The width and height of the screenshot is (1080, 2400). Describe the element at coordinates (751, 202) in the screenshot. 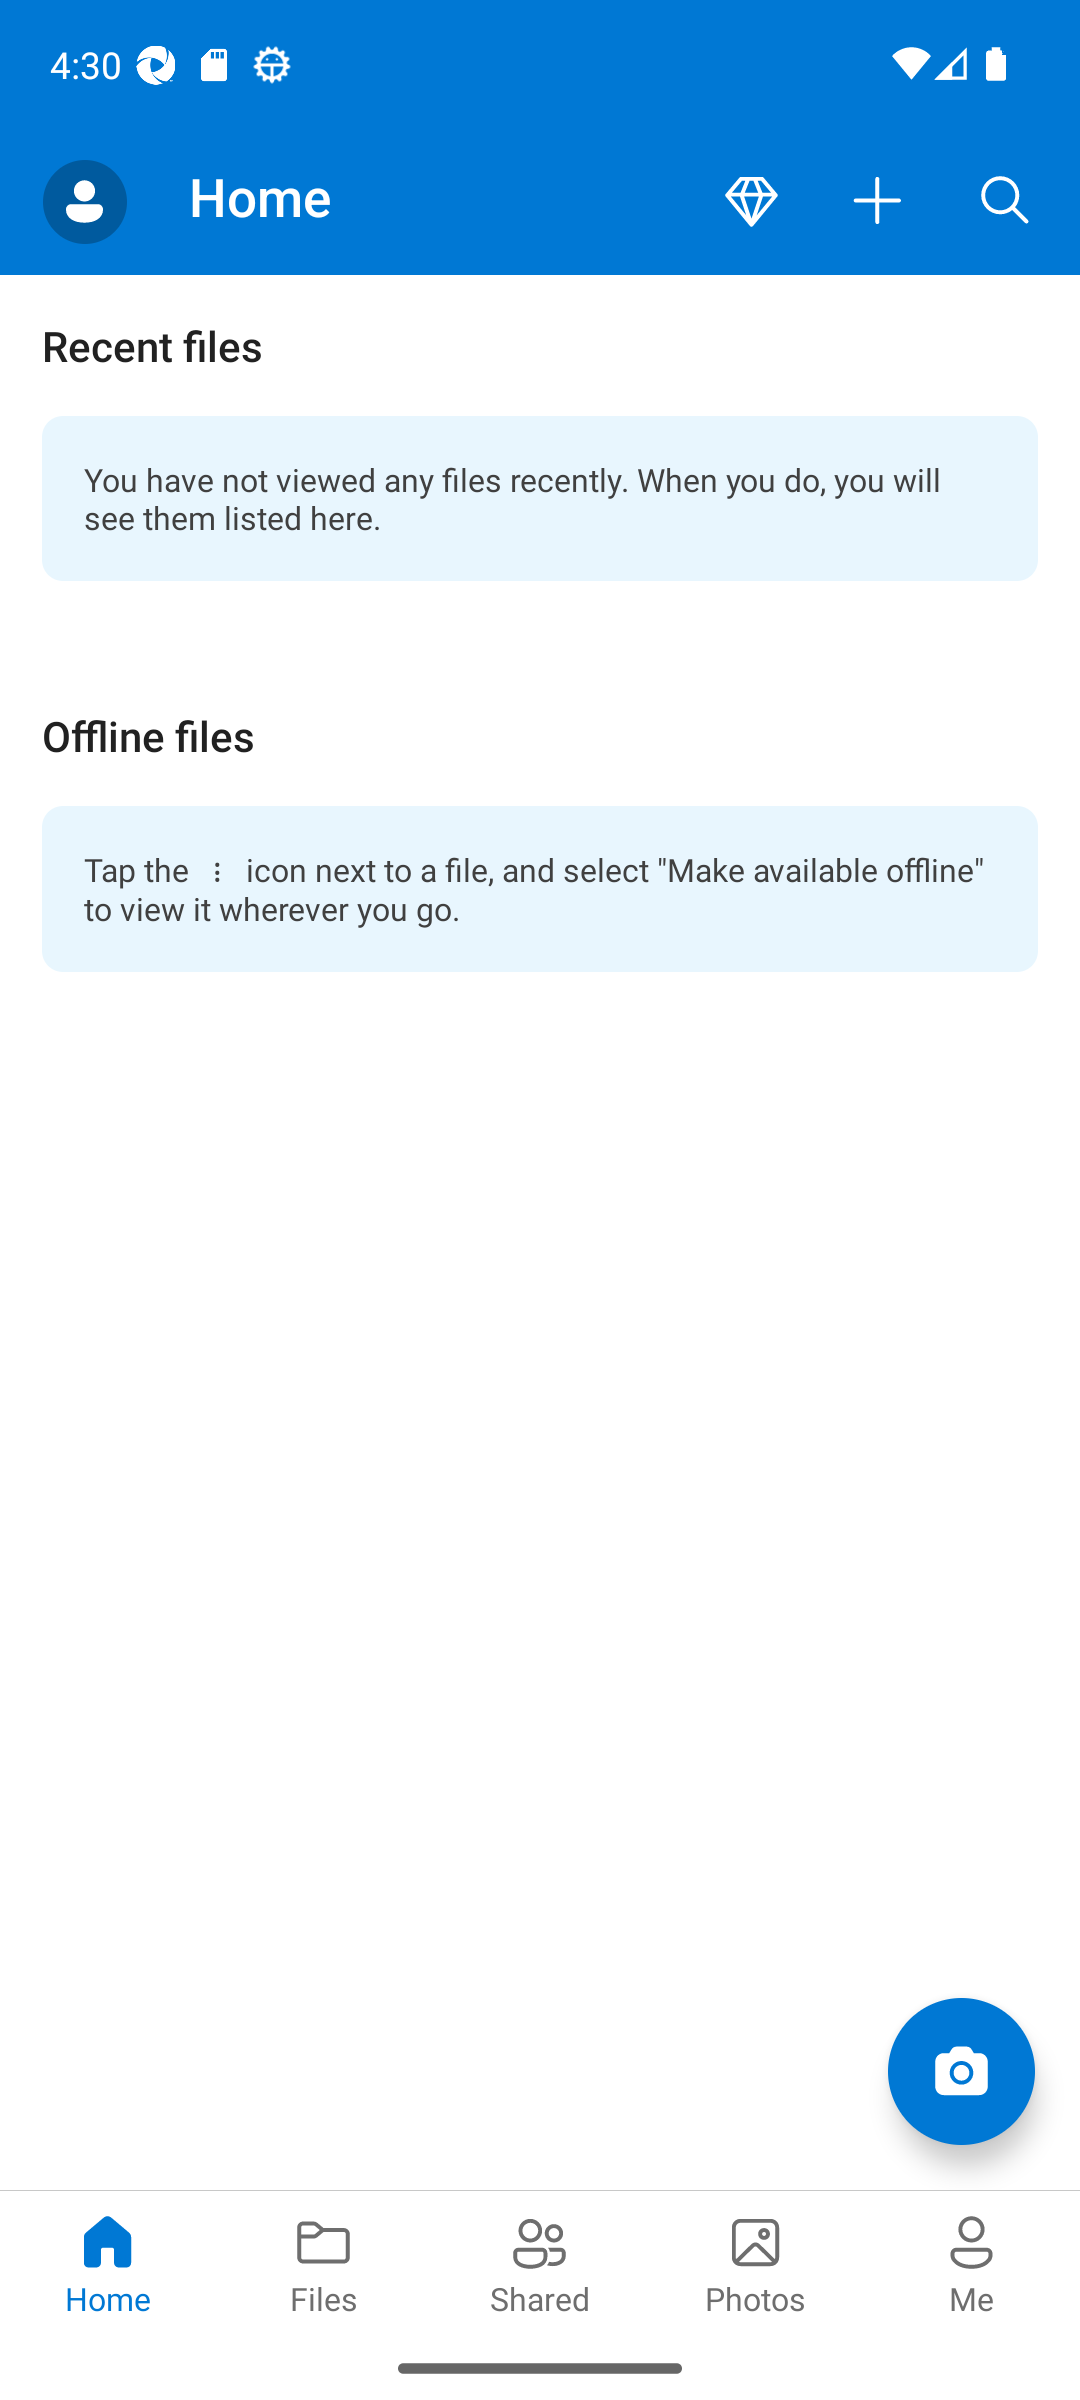

I see `Premium button` at that location.